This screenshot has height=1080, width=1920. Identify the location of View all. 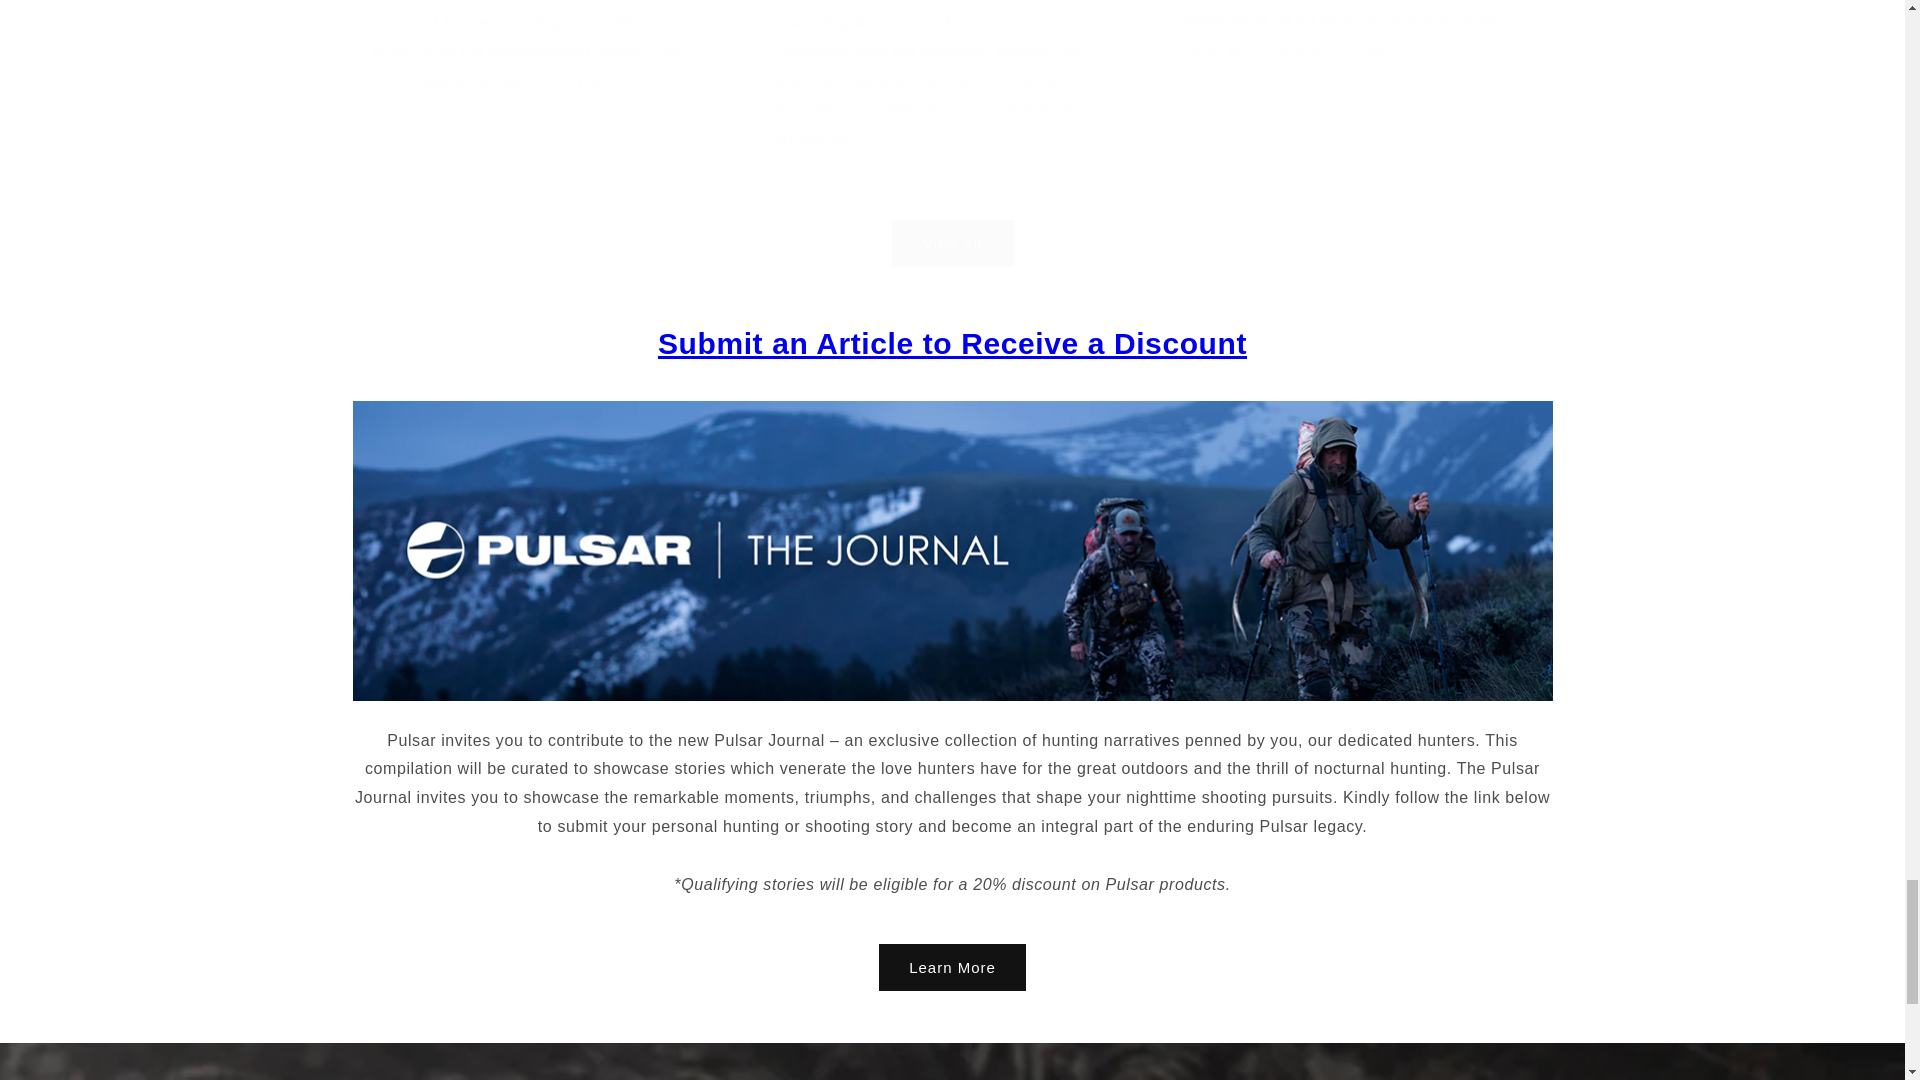
(951, 218).